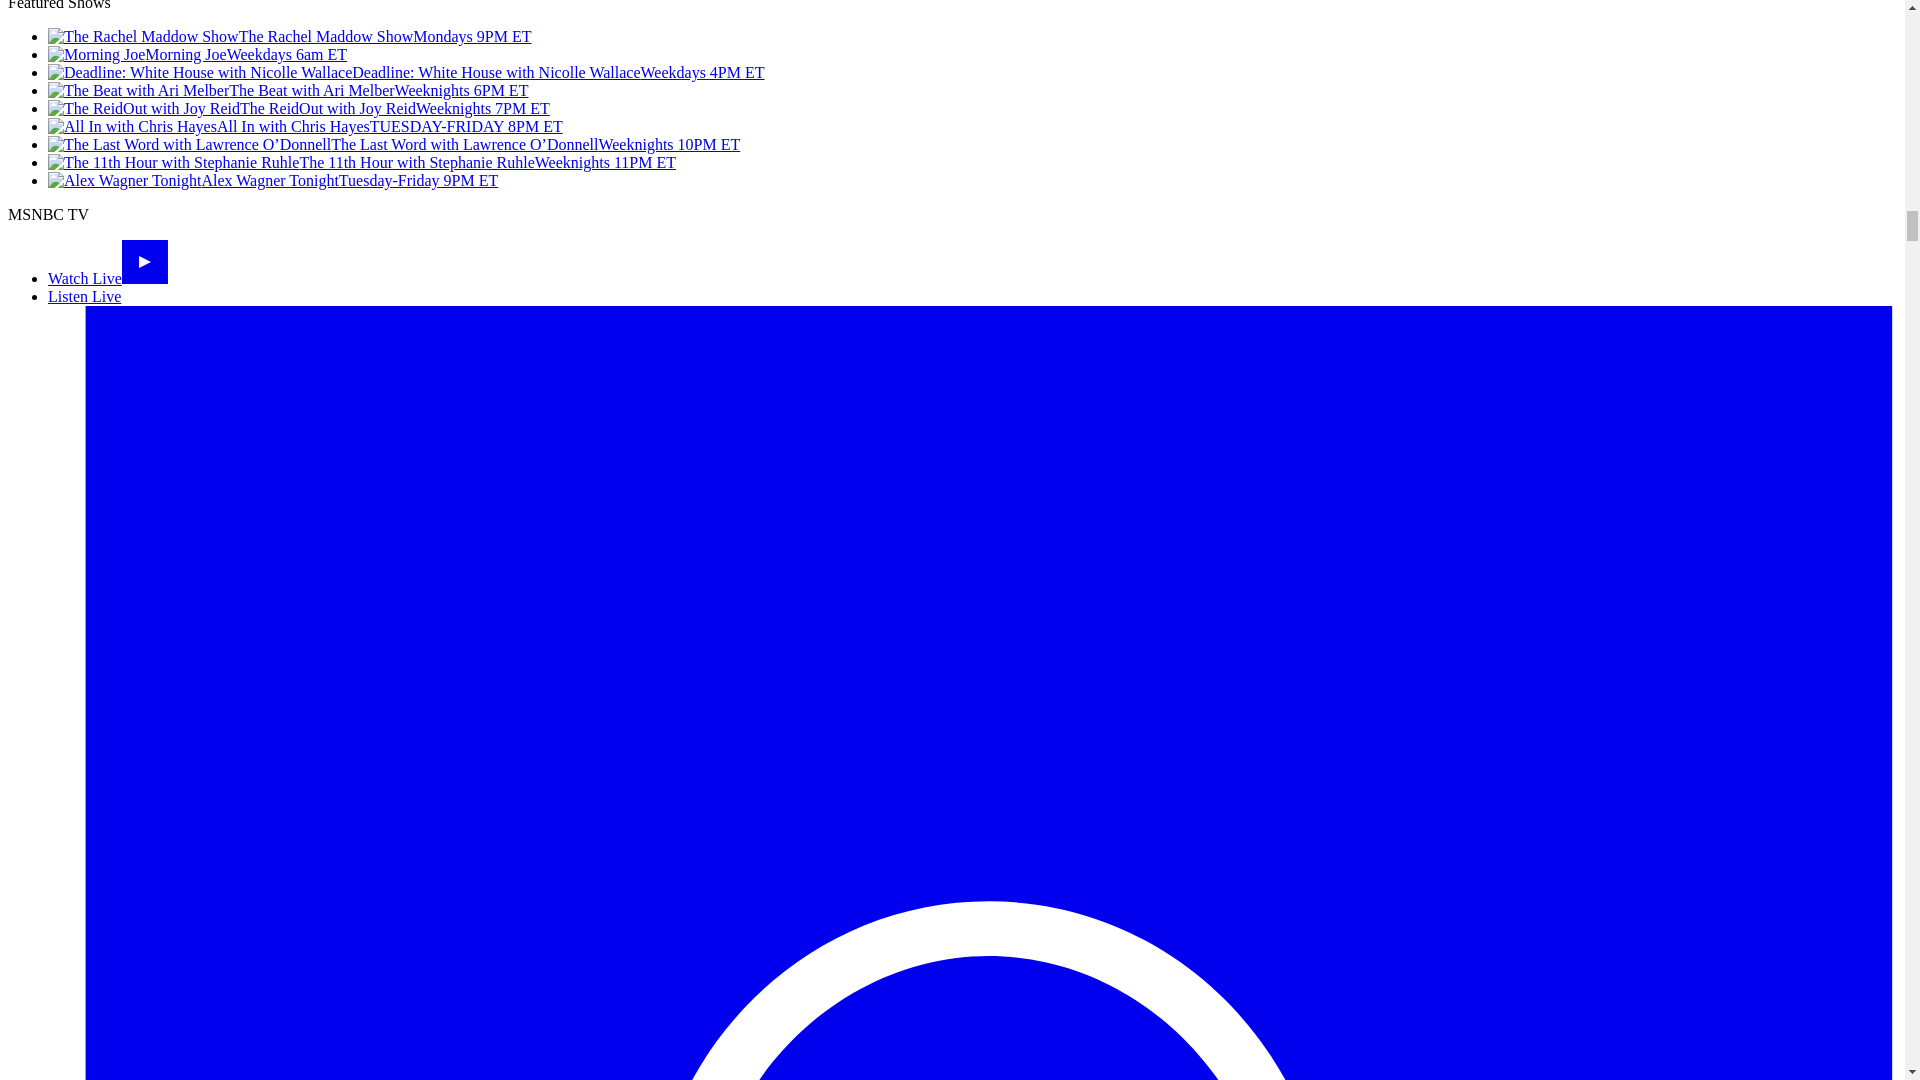 The image size is (1920, 1080). Describe the element at coordinates (108, 278) in the screenshot. I see `Watch Live` at that location.